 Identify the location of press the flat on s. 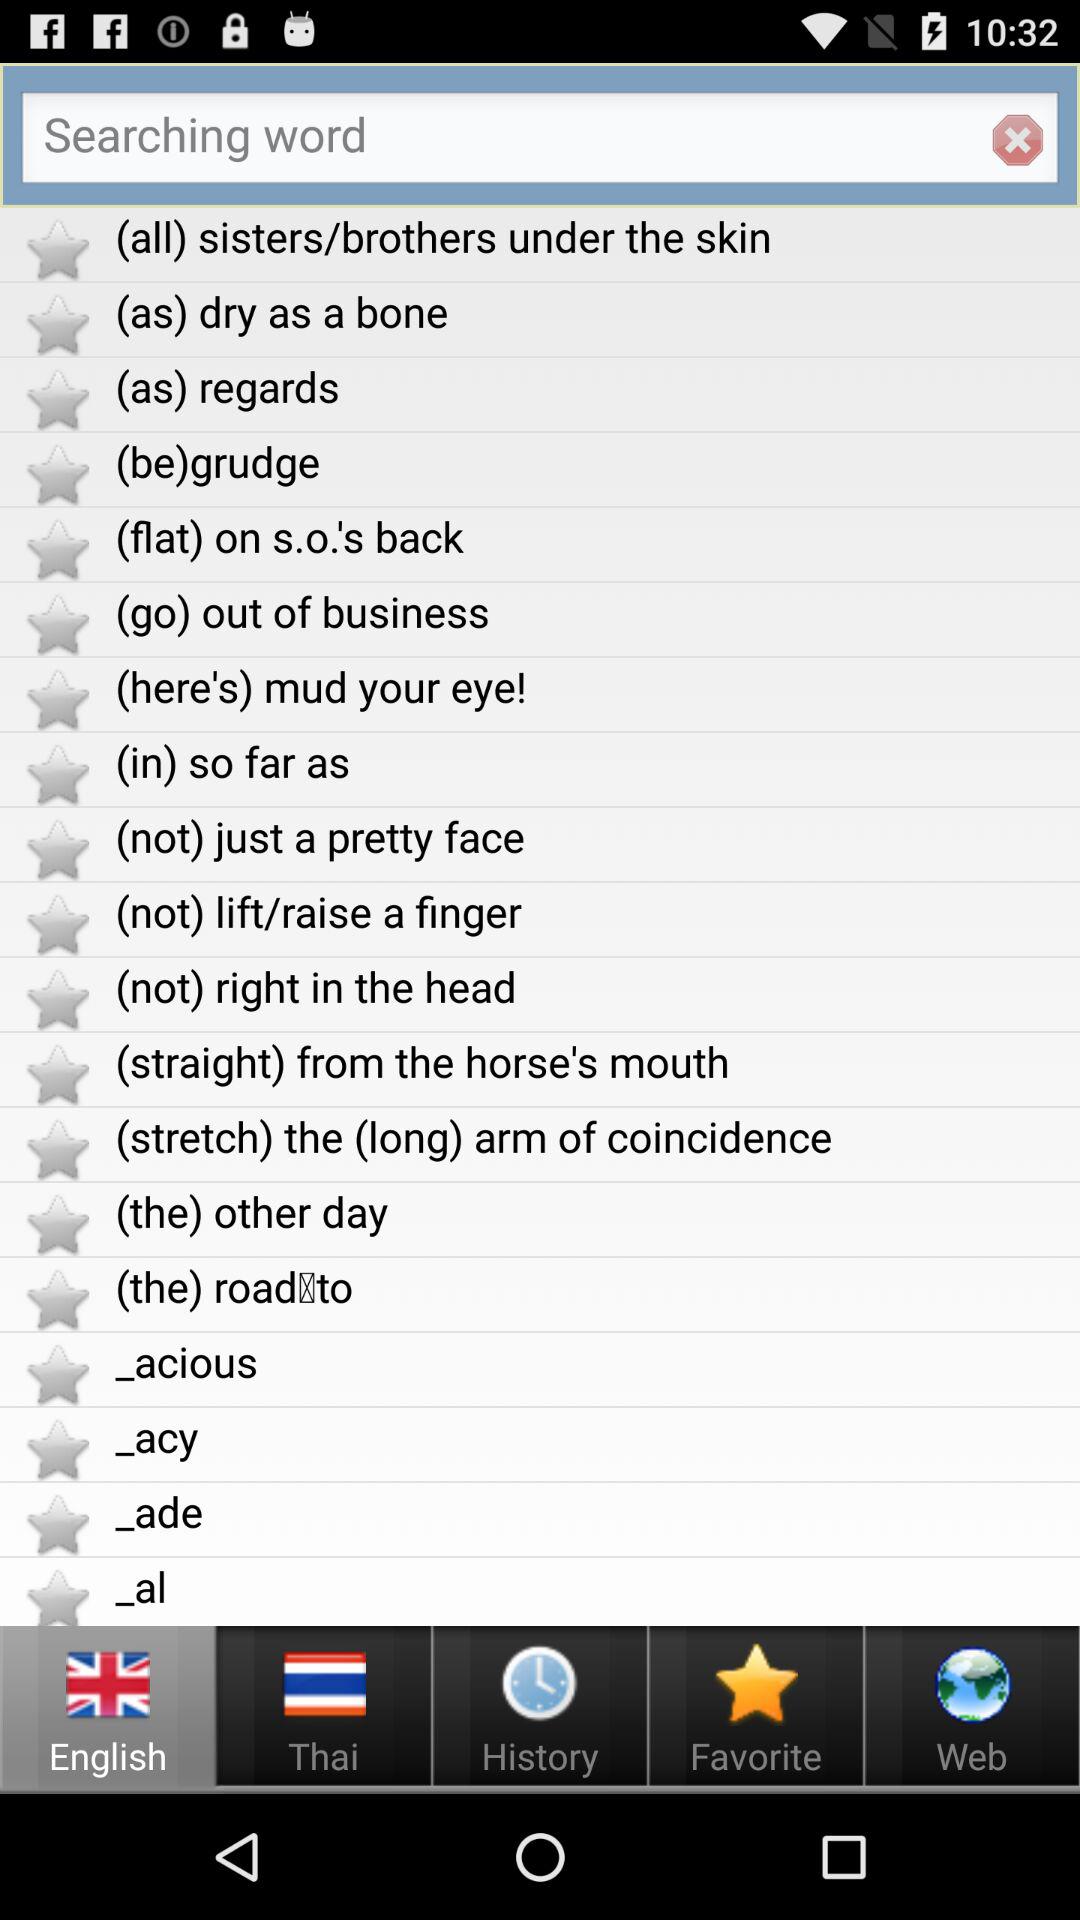
(598, 536).